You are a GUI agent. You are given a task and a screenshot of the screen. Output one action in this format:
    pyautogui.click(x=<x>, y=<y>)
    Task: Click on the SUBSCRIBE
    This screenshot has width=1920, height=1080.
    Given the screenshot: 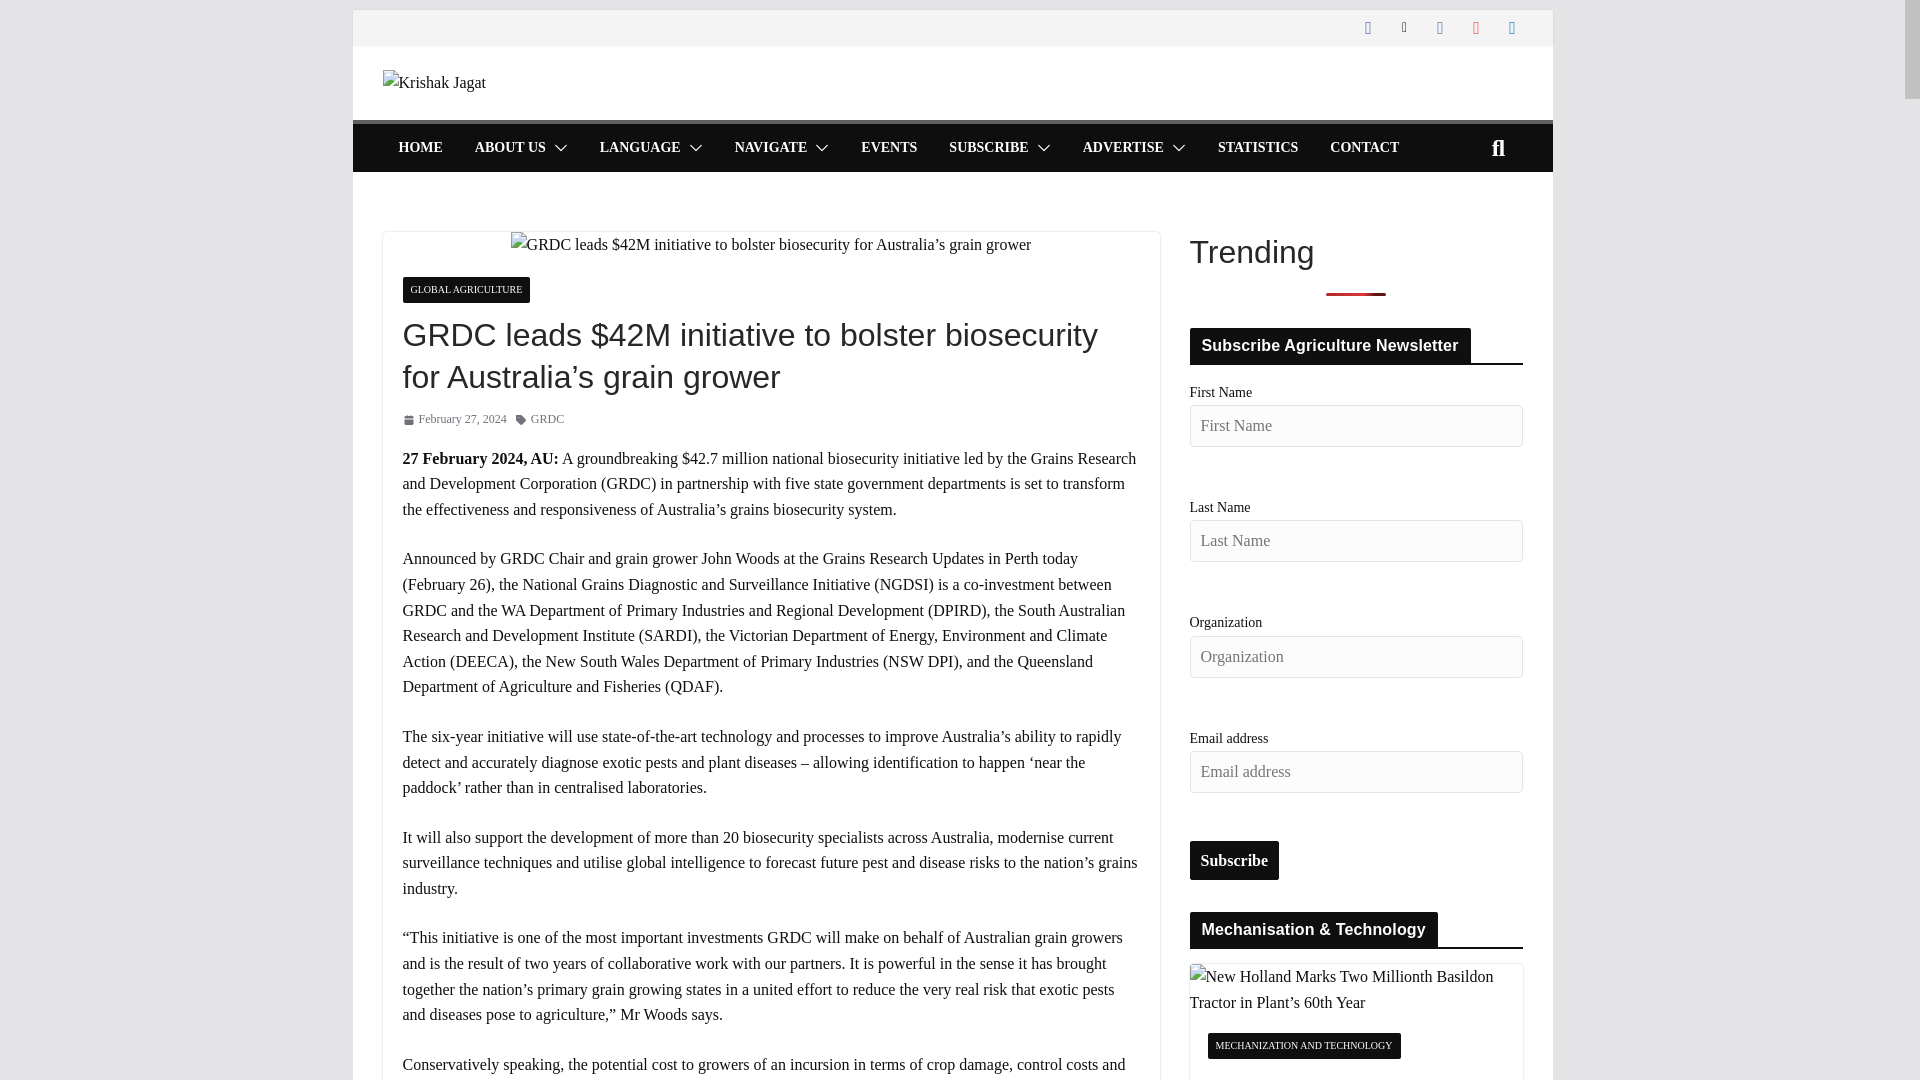 What is the action you would take?
    pyautogui.click(x=988, y=148)
    